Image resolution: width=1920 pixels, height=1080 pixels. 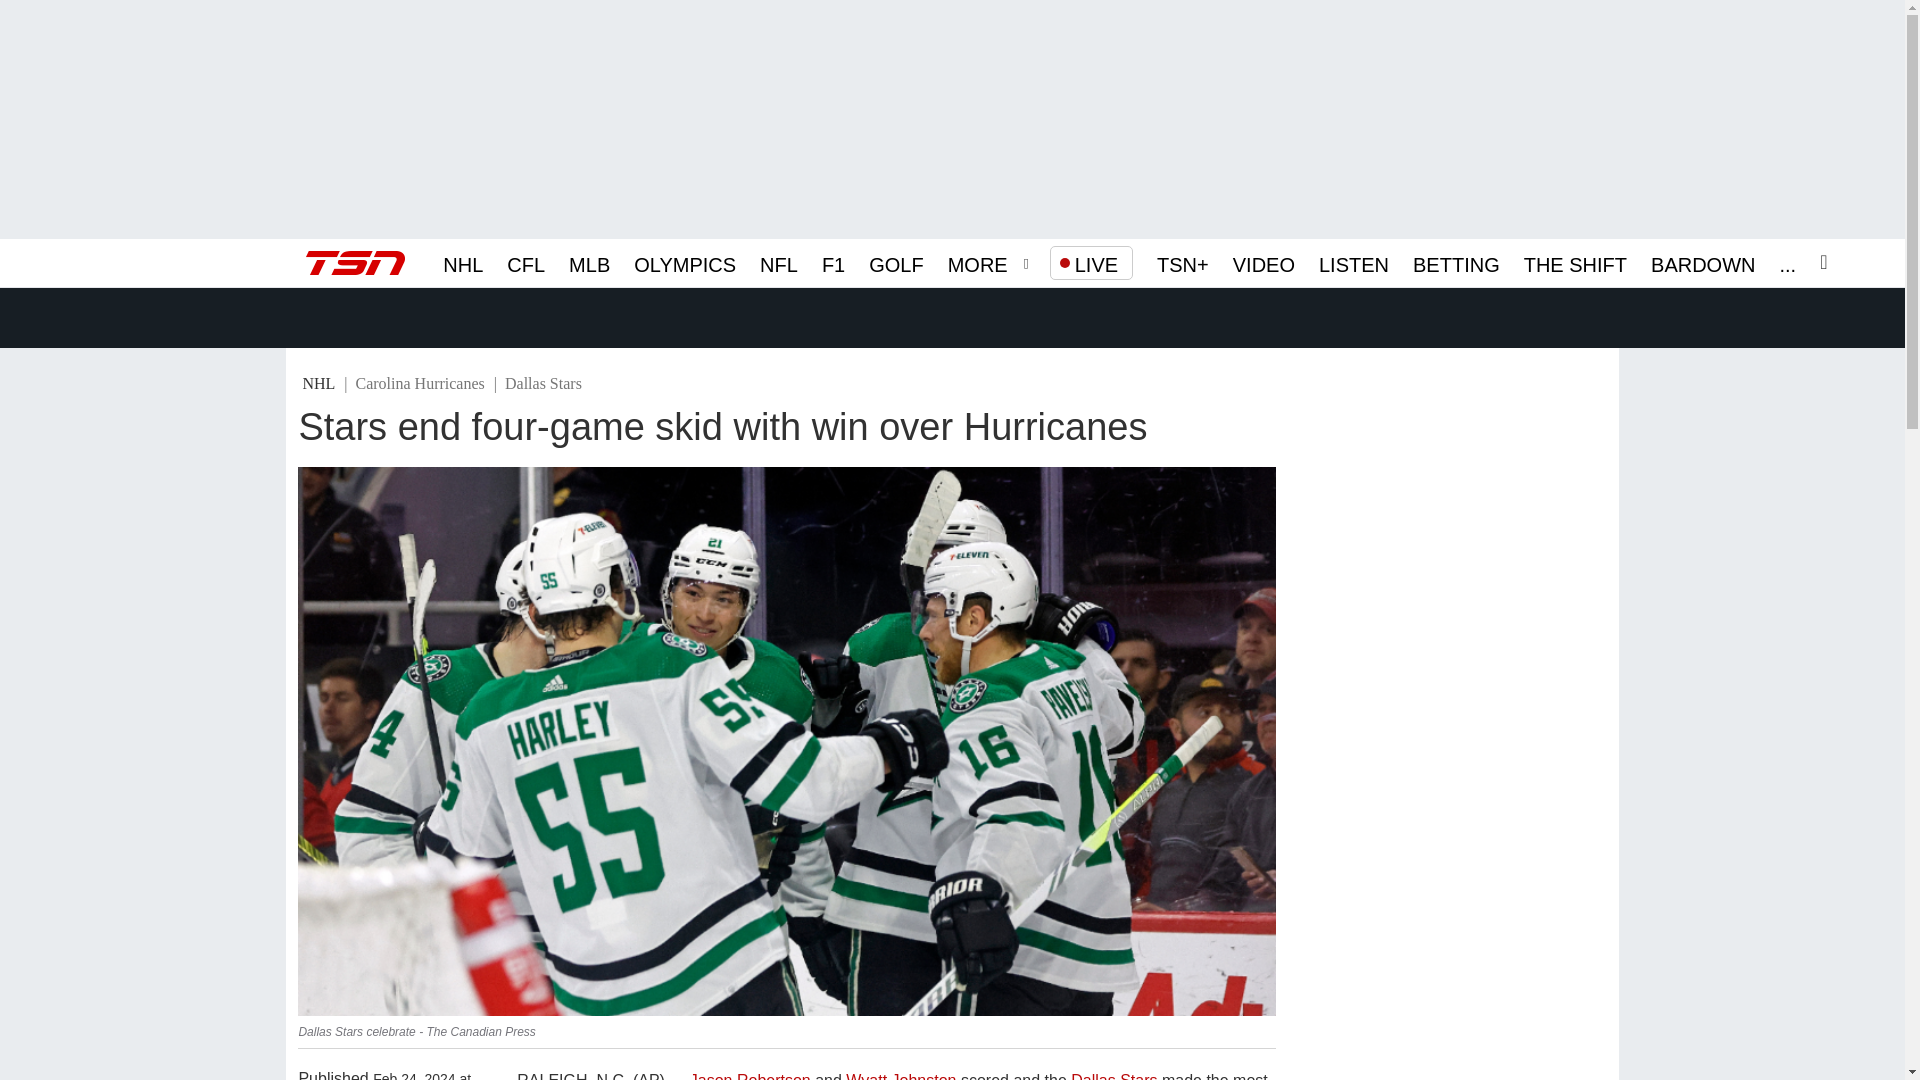 I want to click on NFL, so click(x=779, y=262).